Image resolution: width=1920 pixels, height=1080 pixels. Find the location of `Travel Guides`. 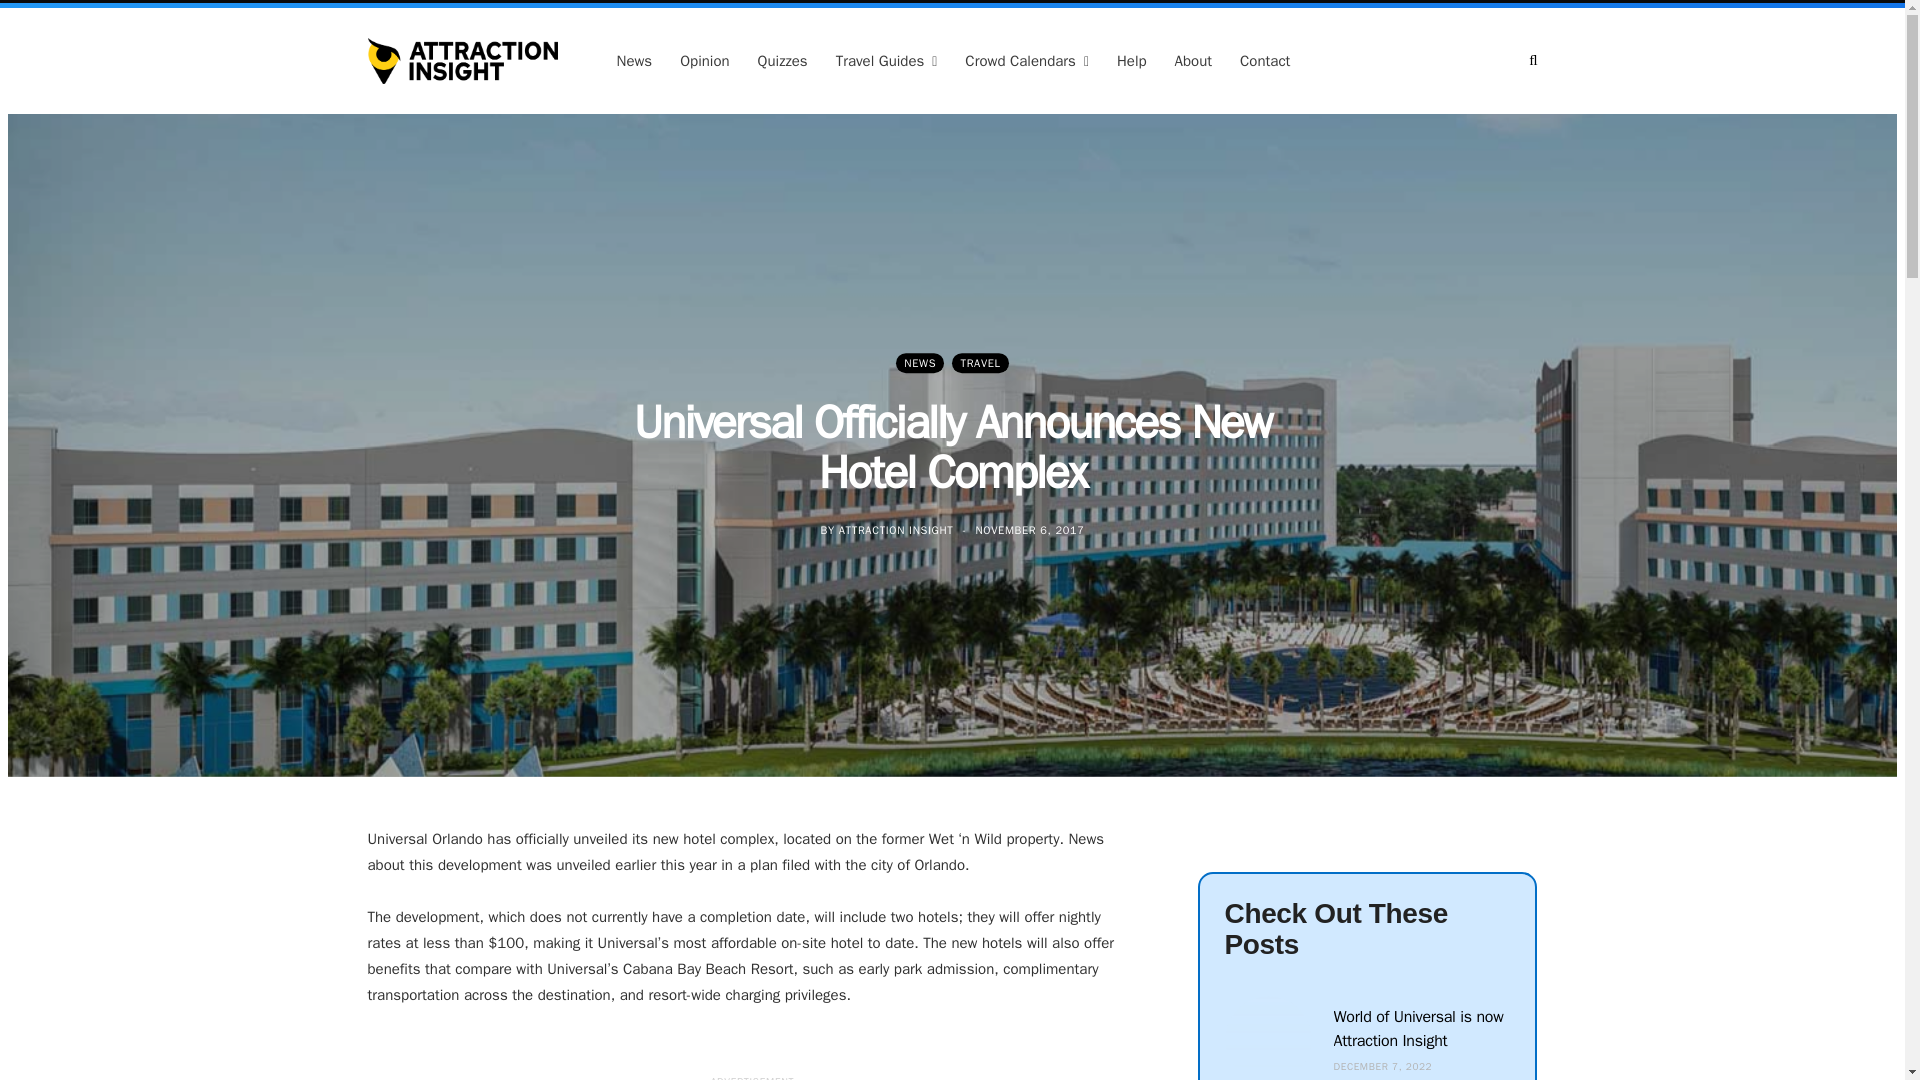

Travel Guides is located at coordinates (886, 60).